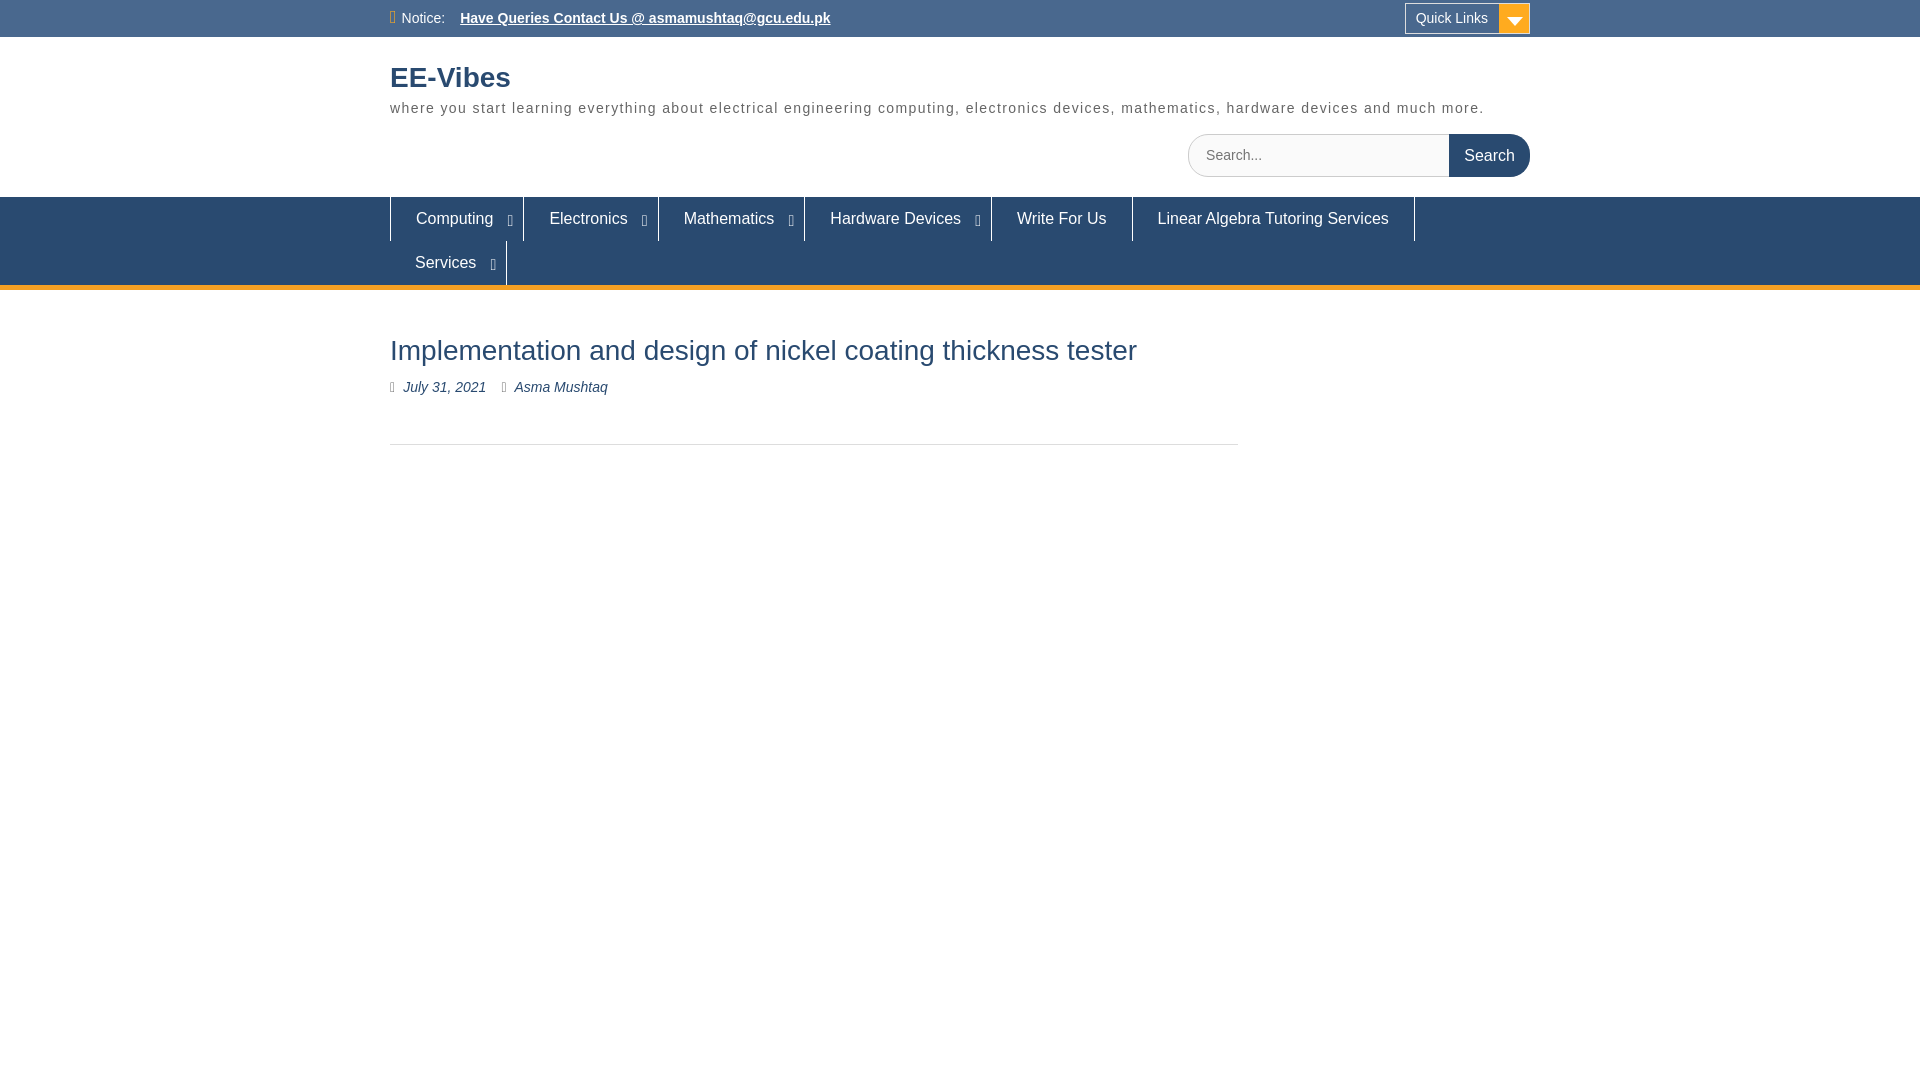  I want to click on Search, so click(1490, 155).